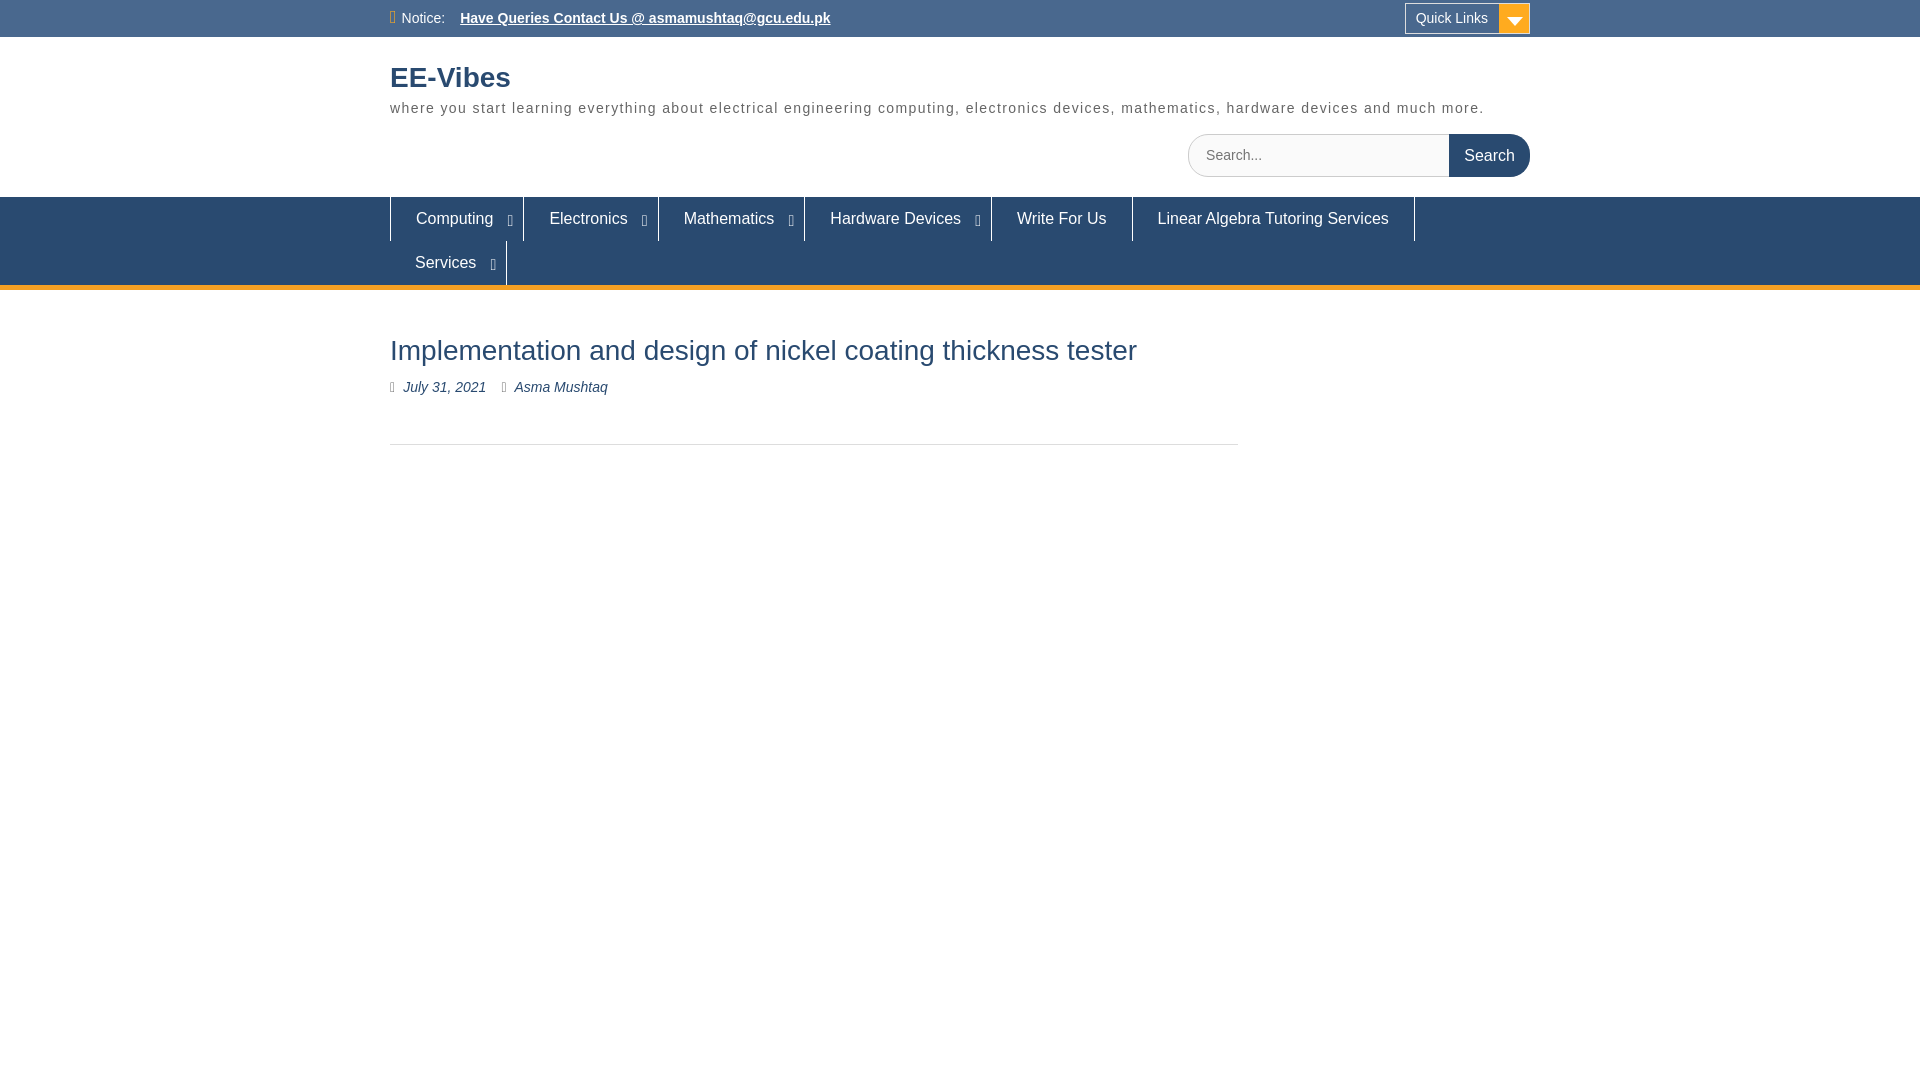  I want to click on Search, so click(1490, 155).